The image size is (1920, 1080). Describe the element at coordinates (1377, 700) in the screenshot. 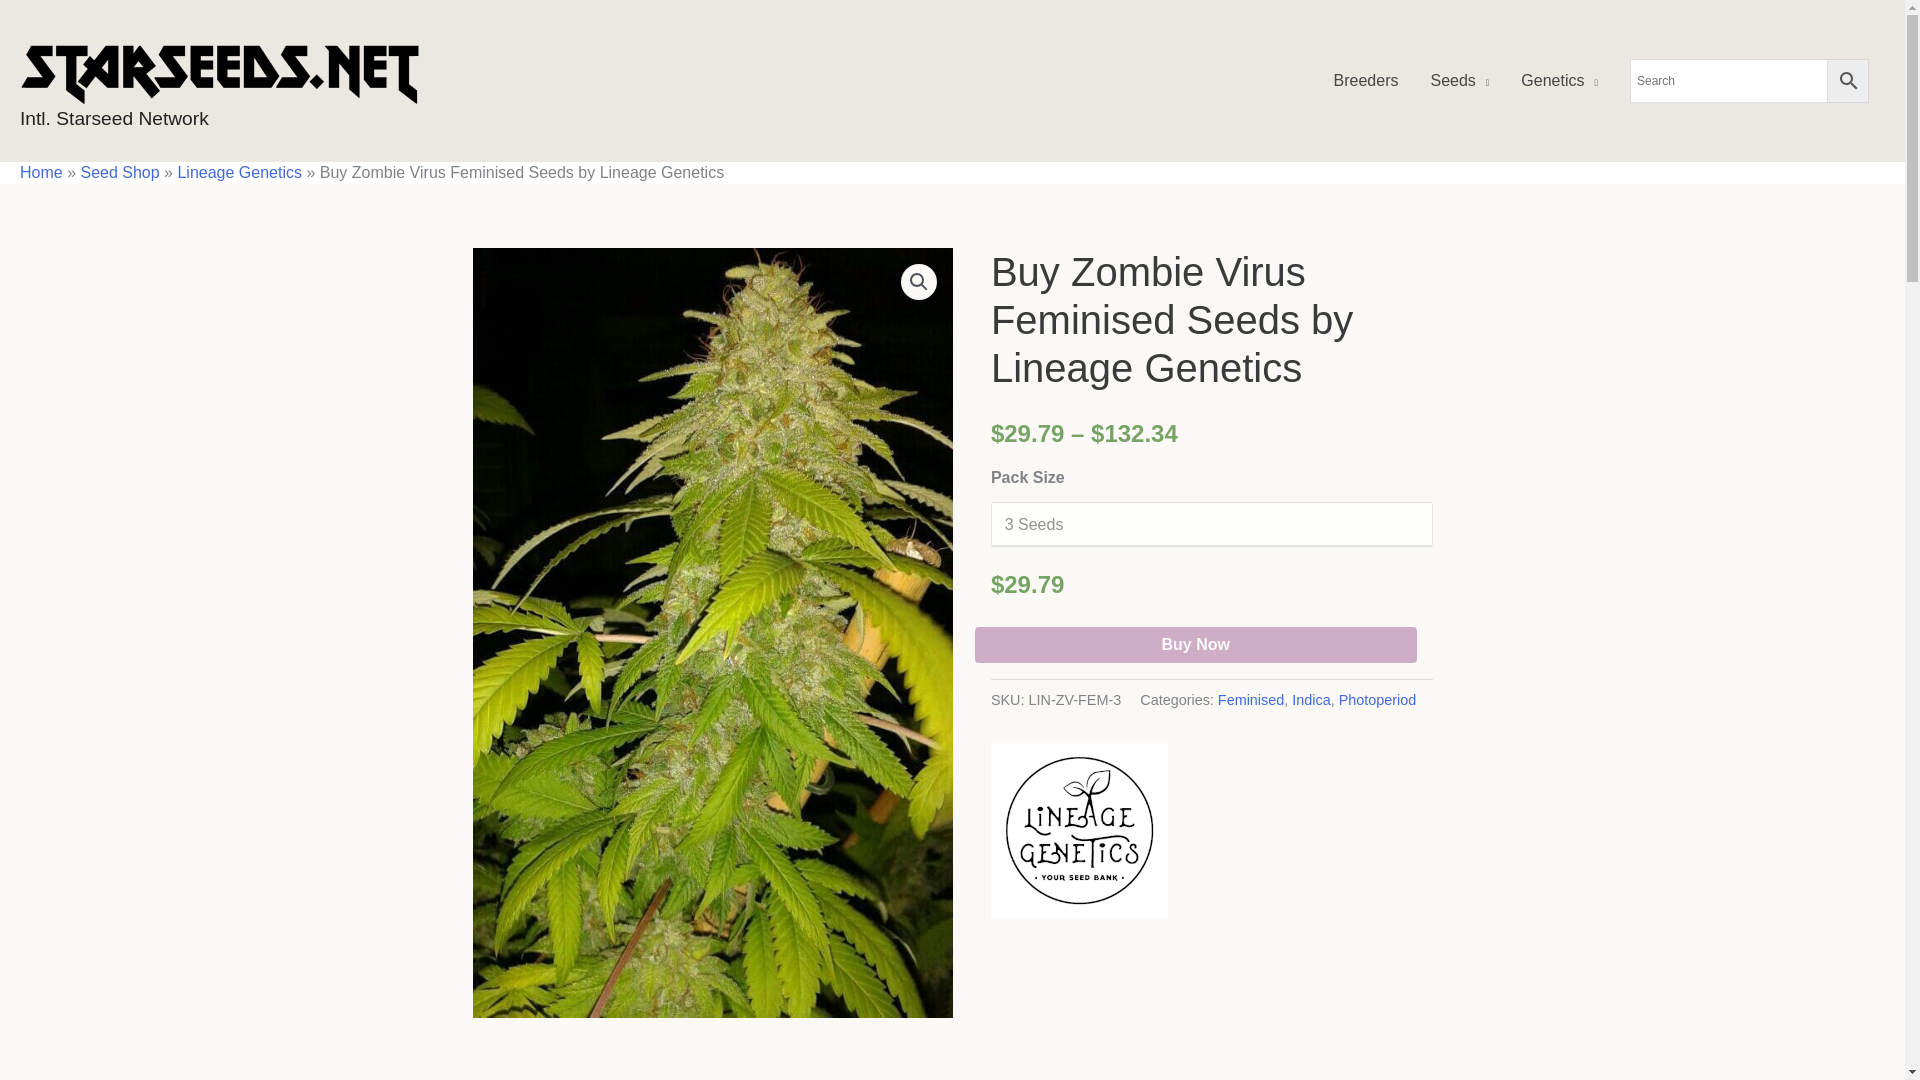

I see `Photoperiod` at that location.